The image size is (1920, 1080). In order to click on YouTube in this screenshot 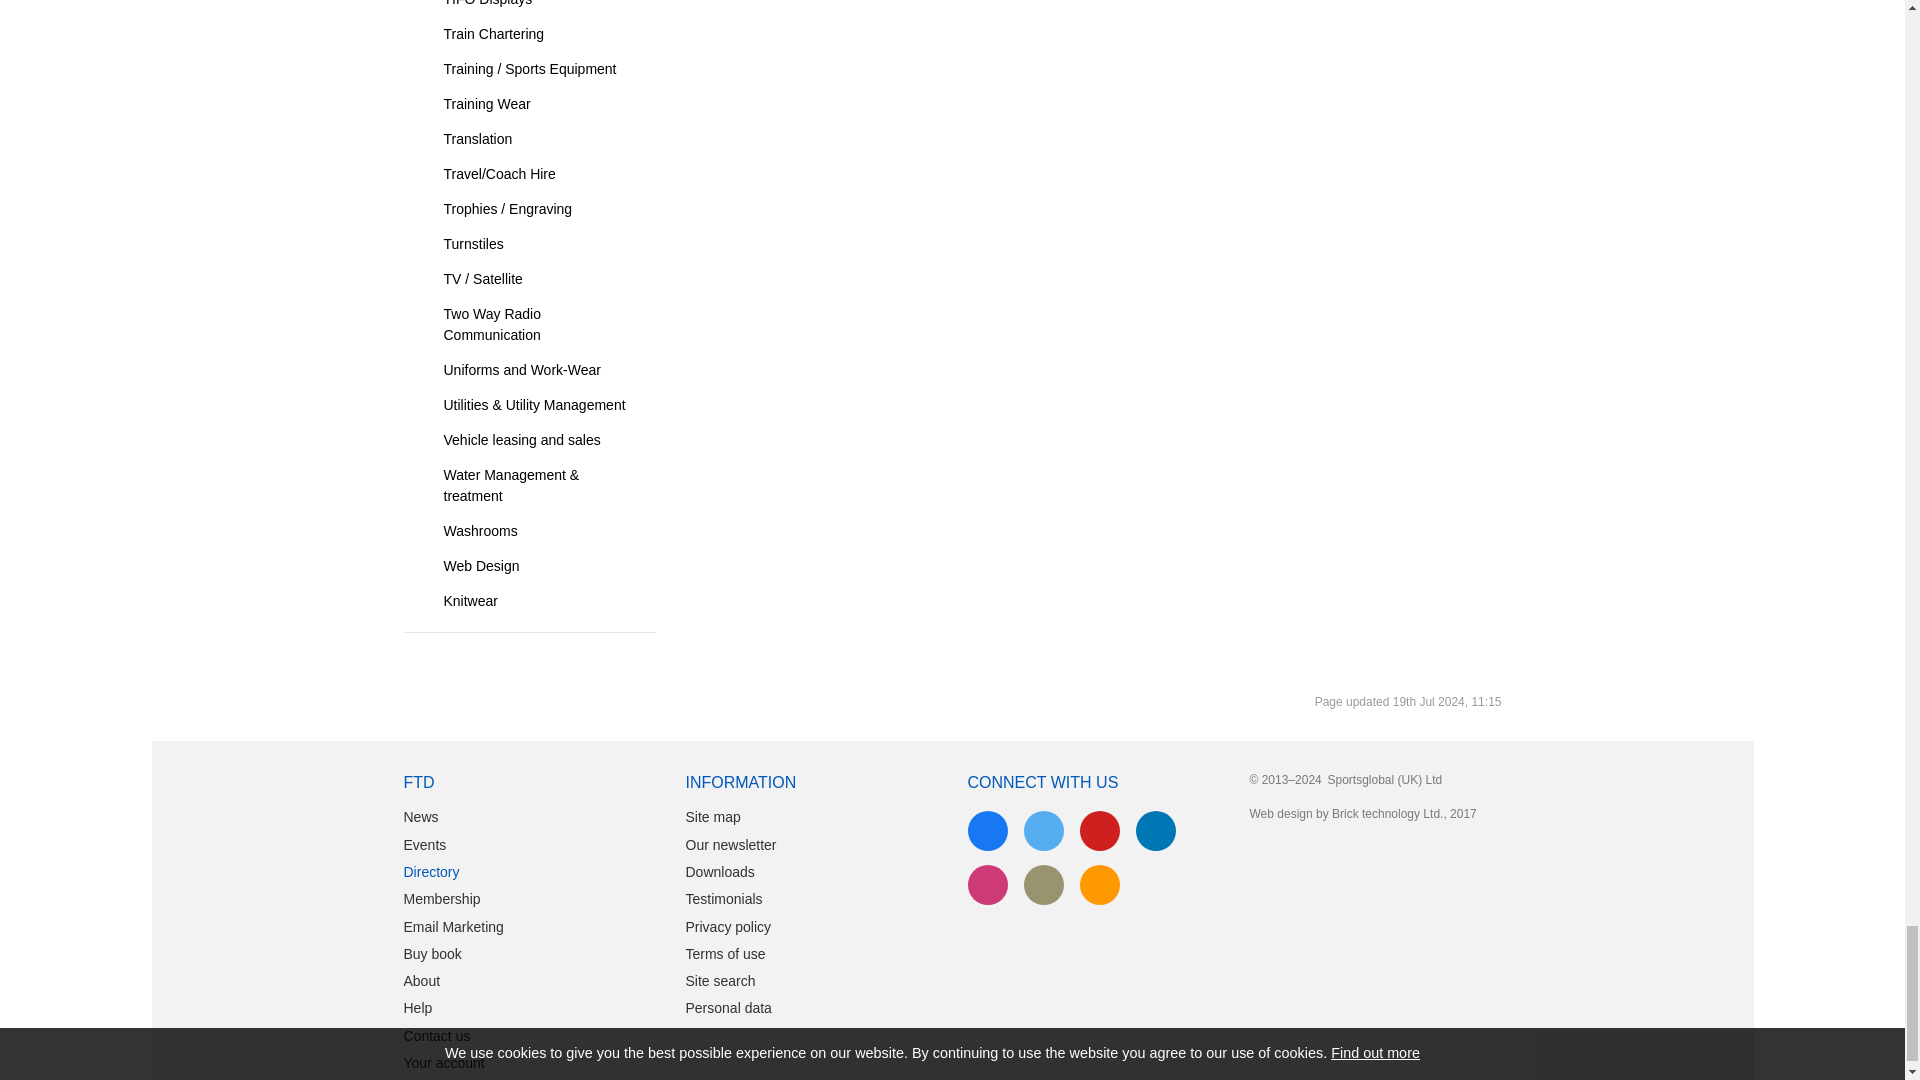, I will do `click(1100, 831)`.